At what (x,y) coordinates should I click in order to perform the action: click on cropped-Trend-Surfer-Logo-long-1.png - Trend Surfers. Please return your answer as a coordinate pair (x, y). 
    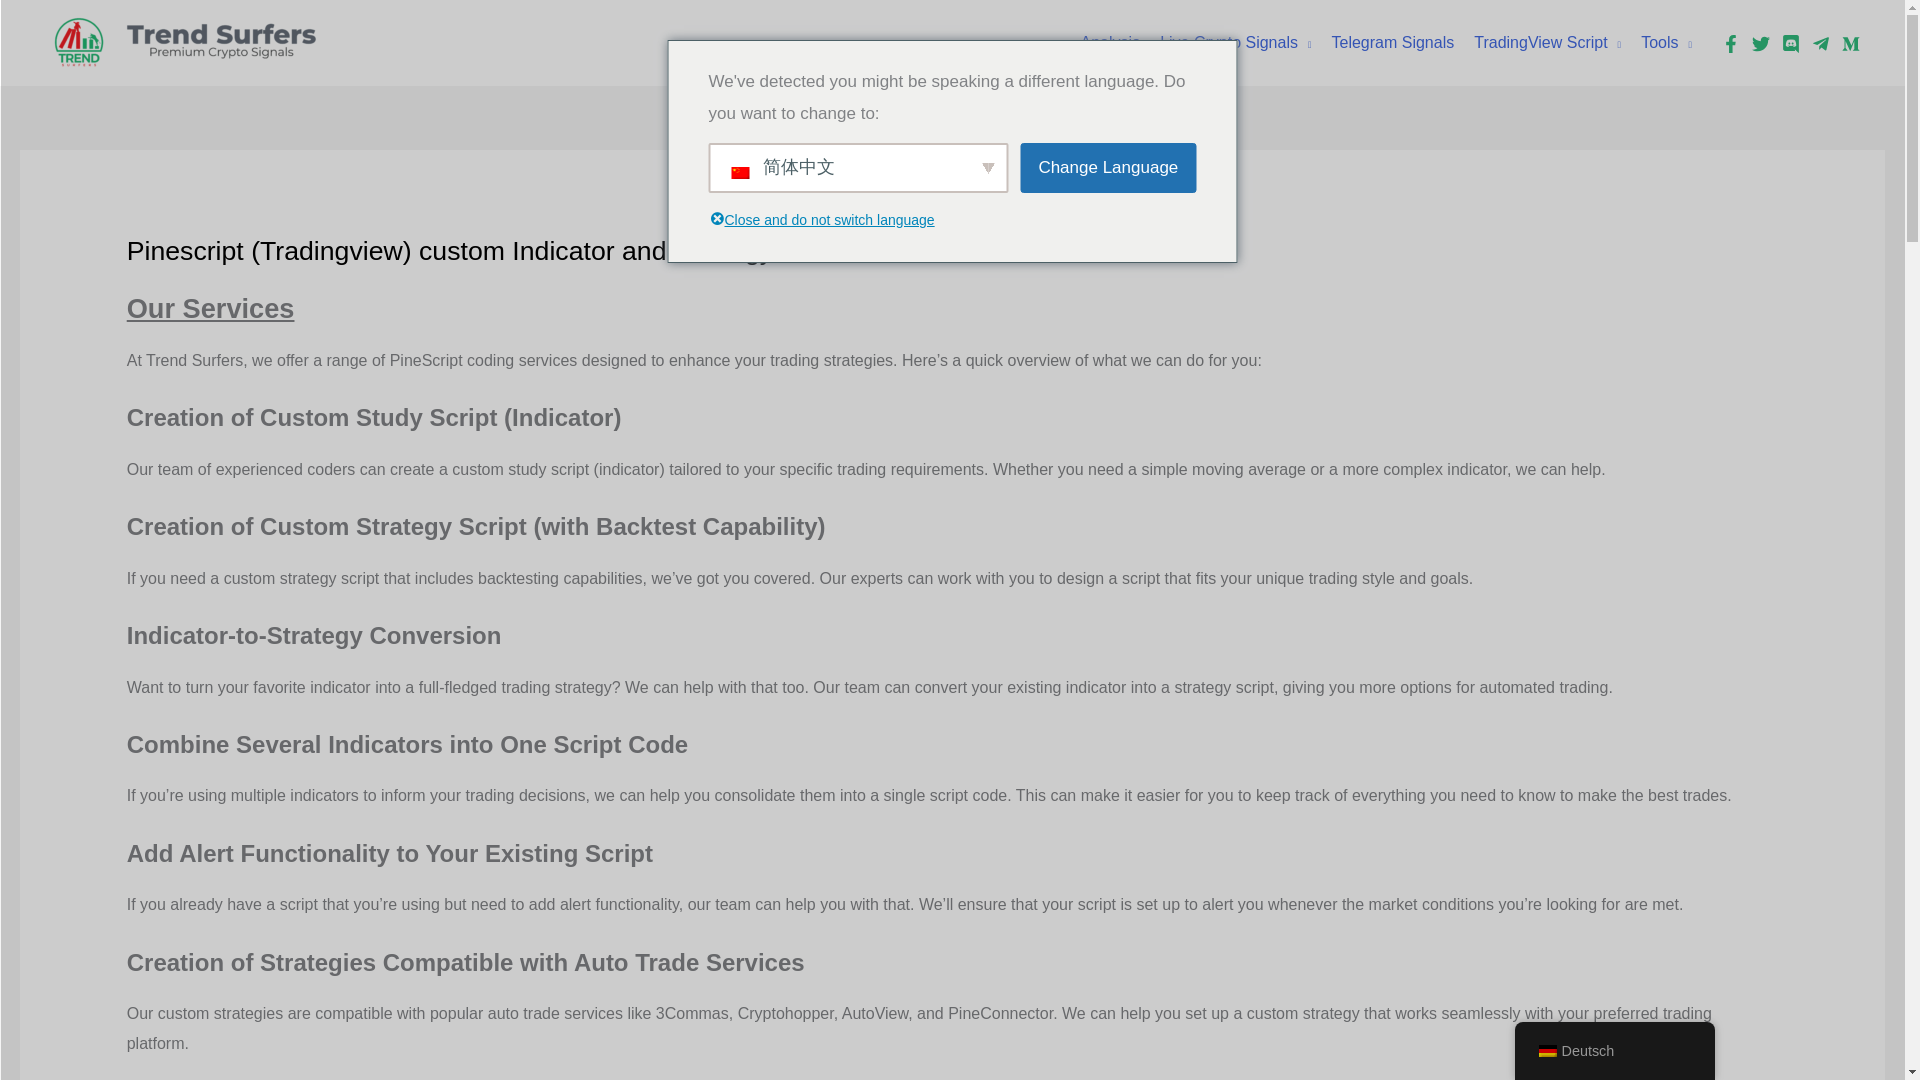
    Looking at the image, I should click on (194, 43).